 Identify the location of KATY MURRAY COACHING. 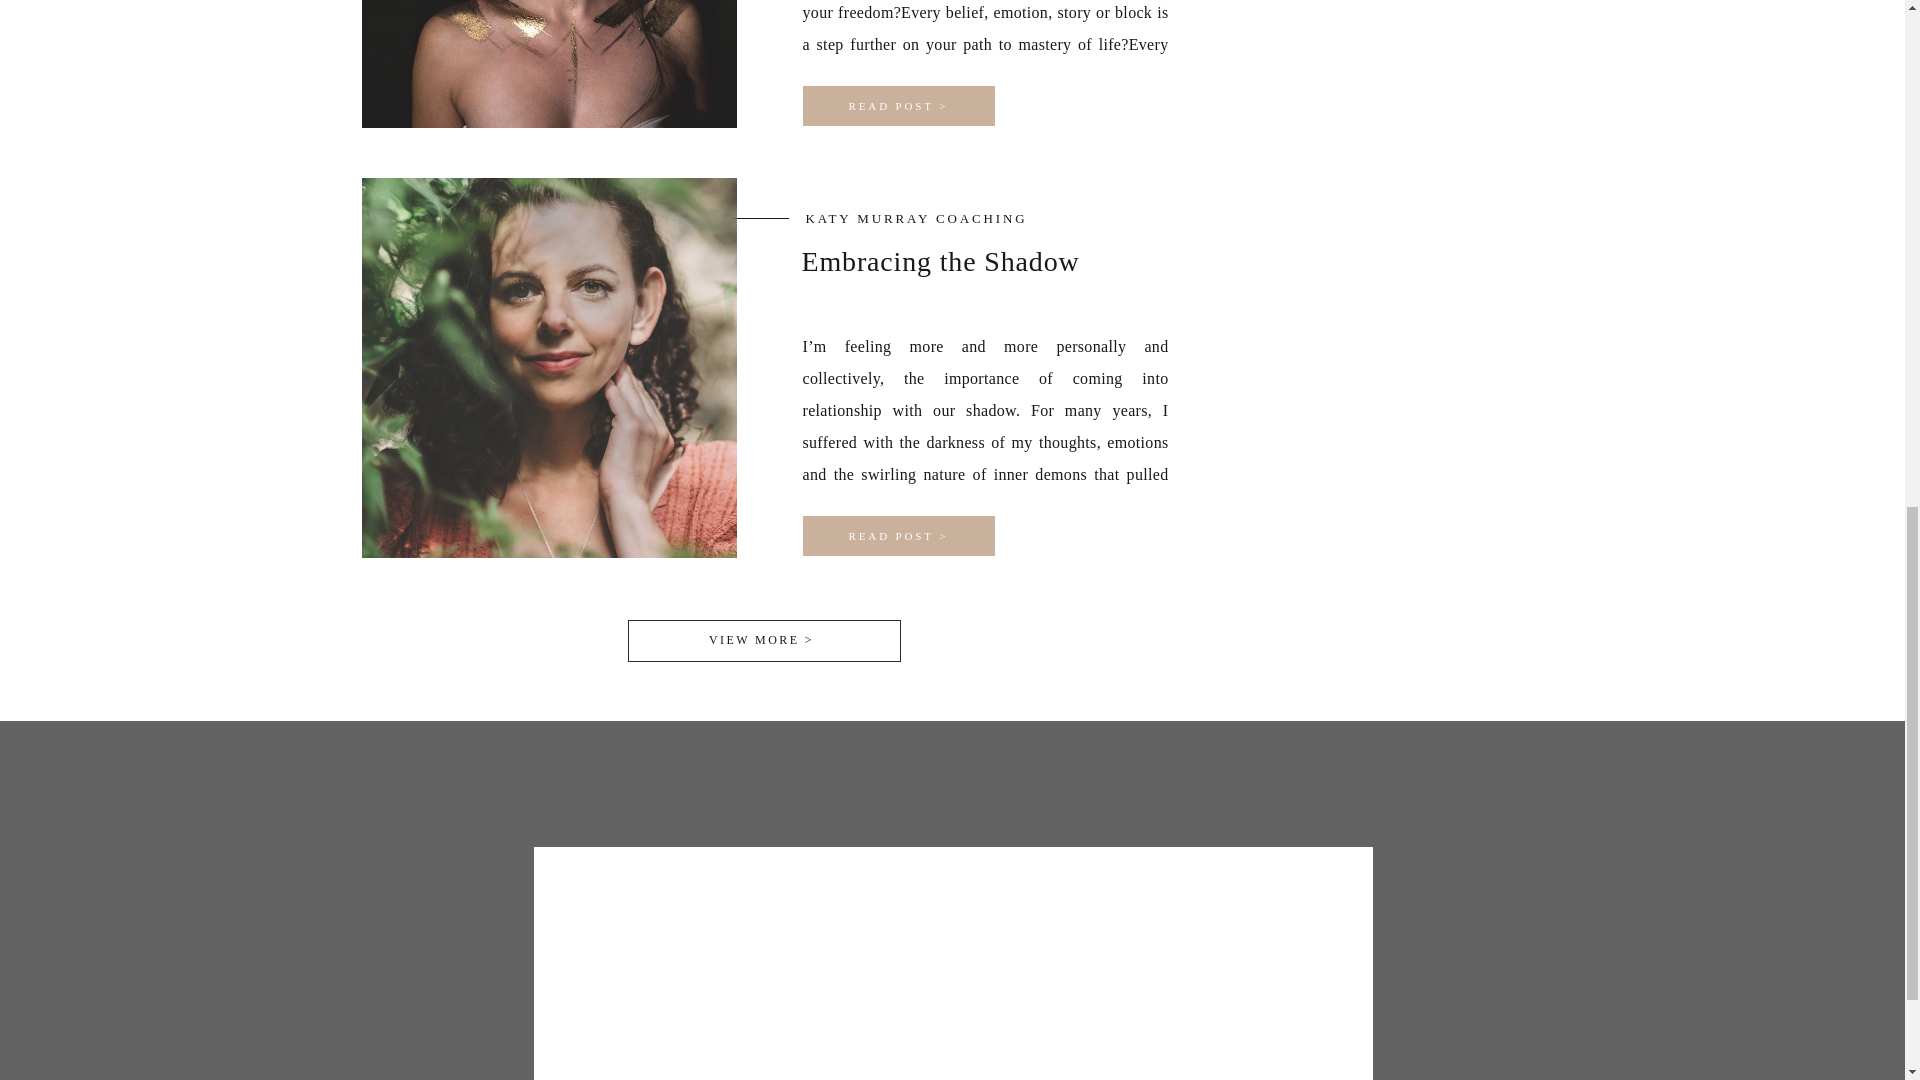
(916, 218).